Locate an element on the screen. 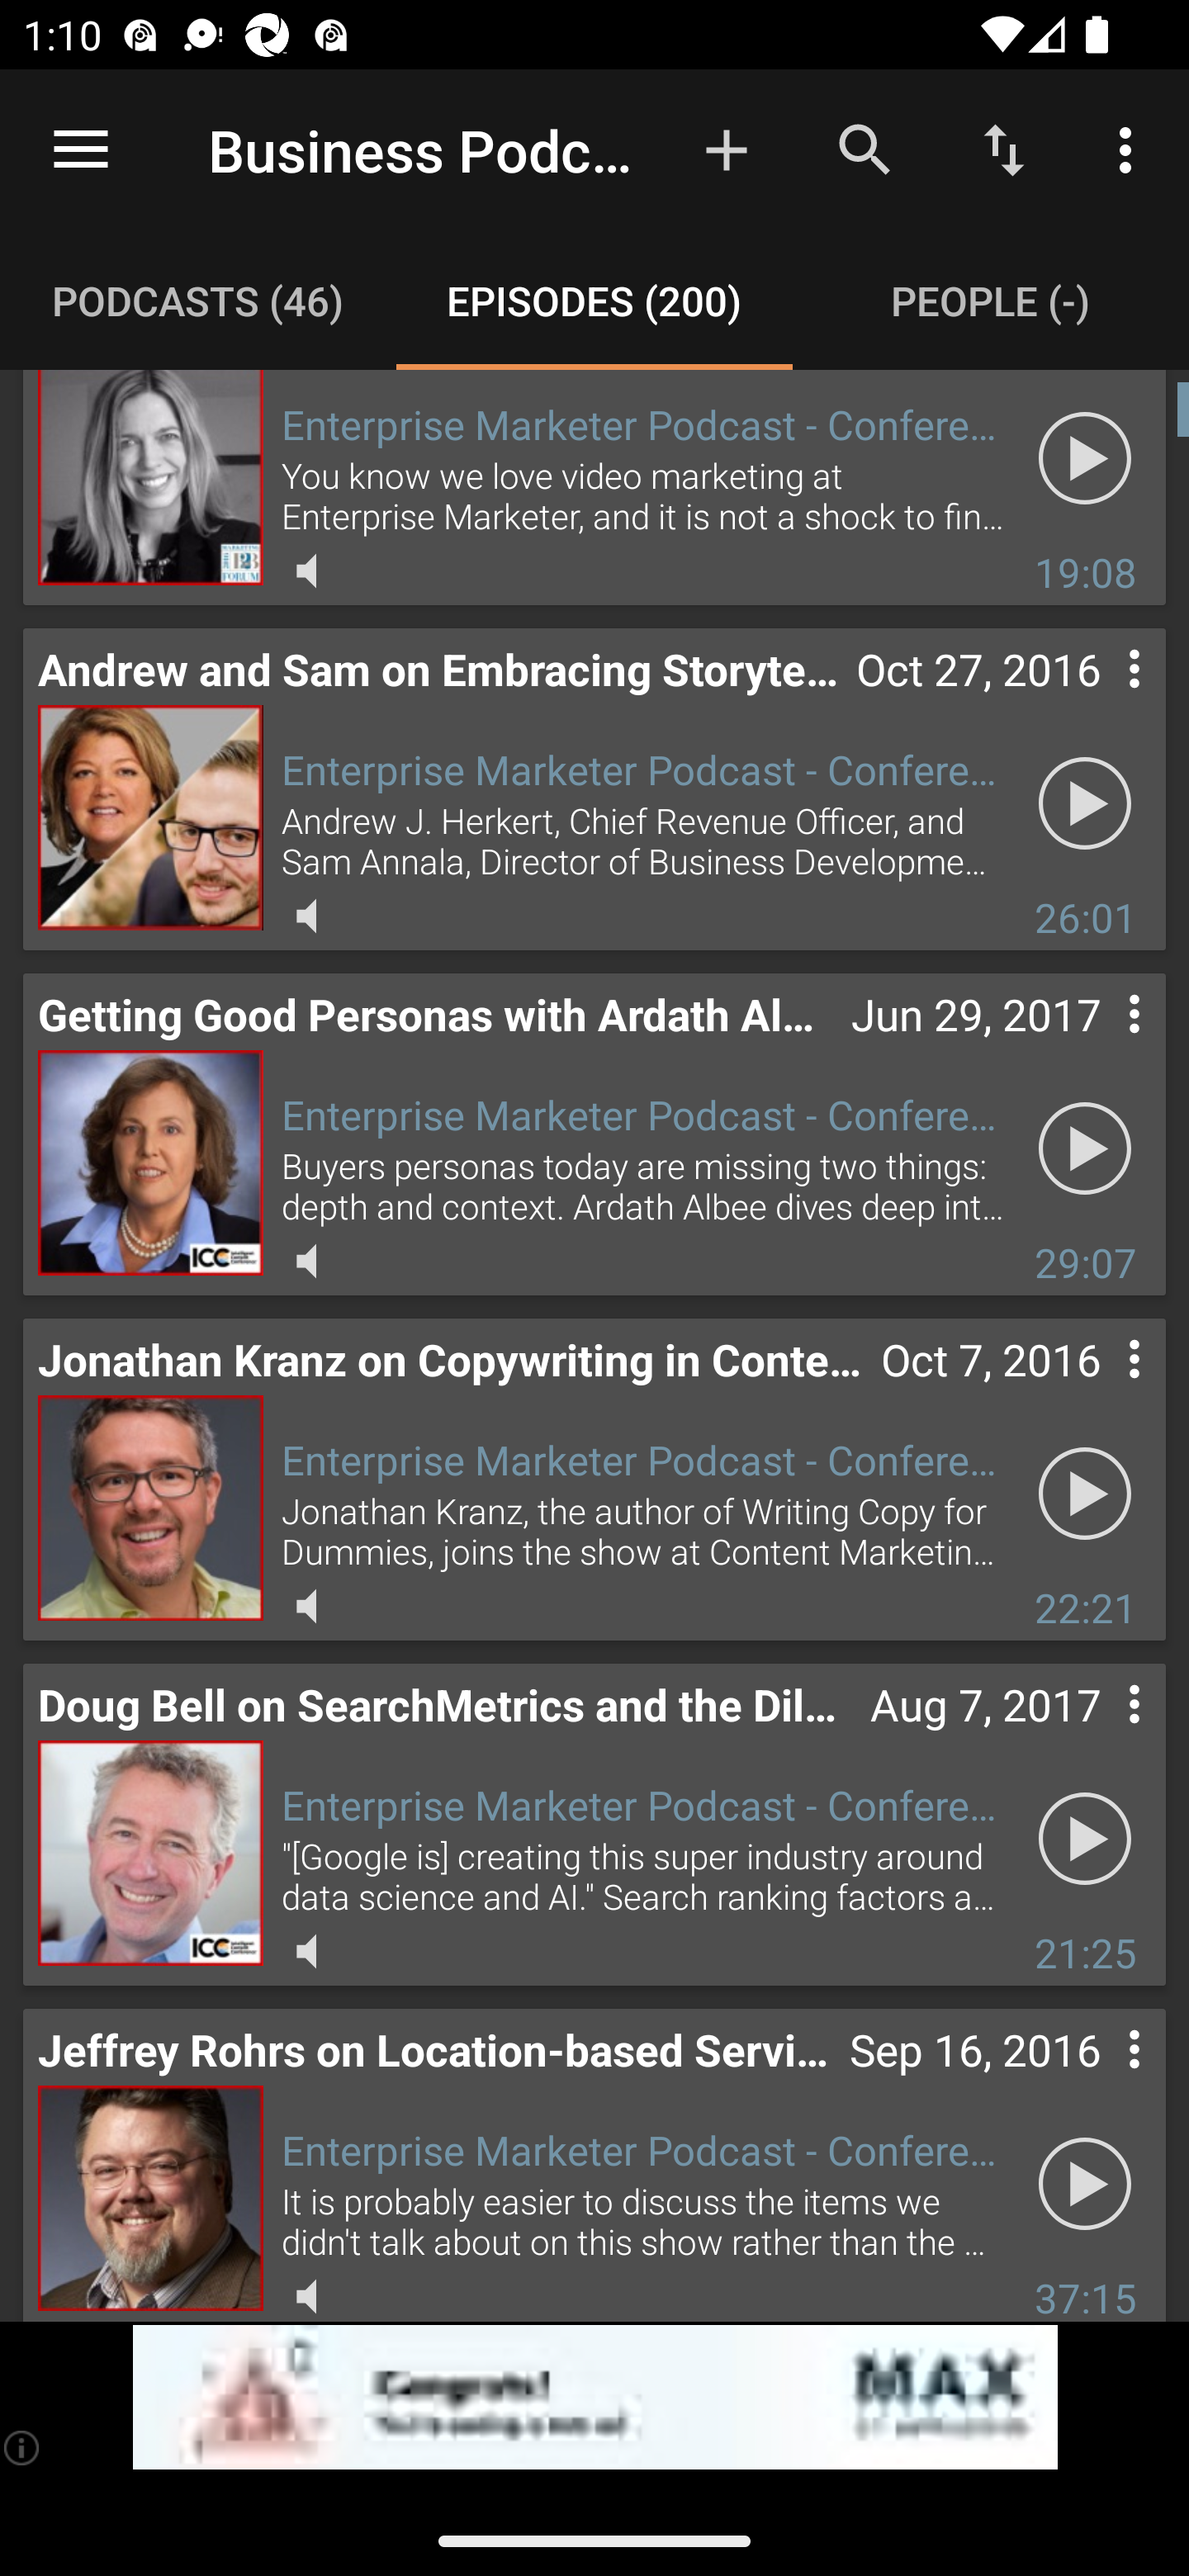 The width and height of the screenshot is (1189, 2576). Play is located at coordinates (1085, 1148).